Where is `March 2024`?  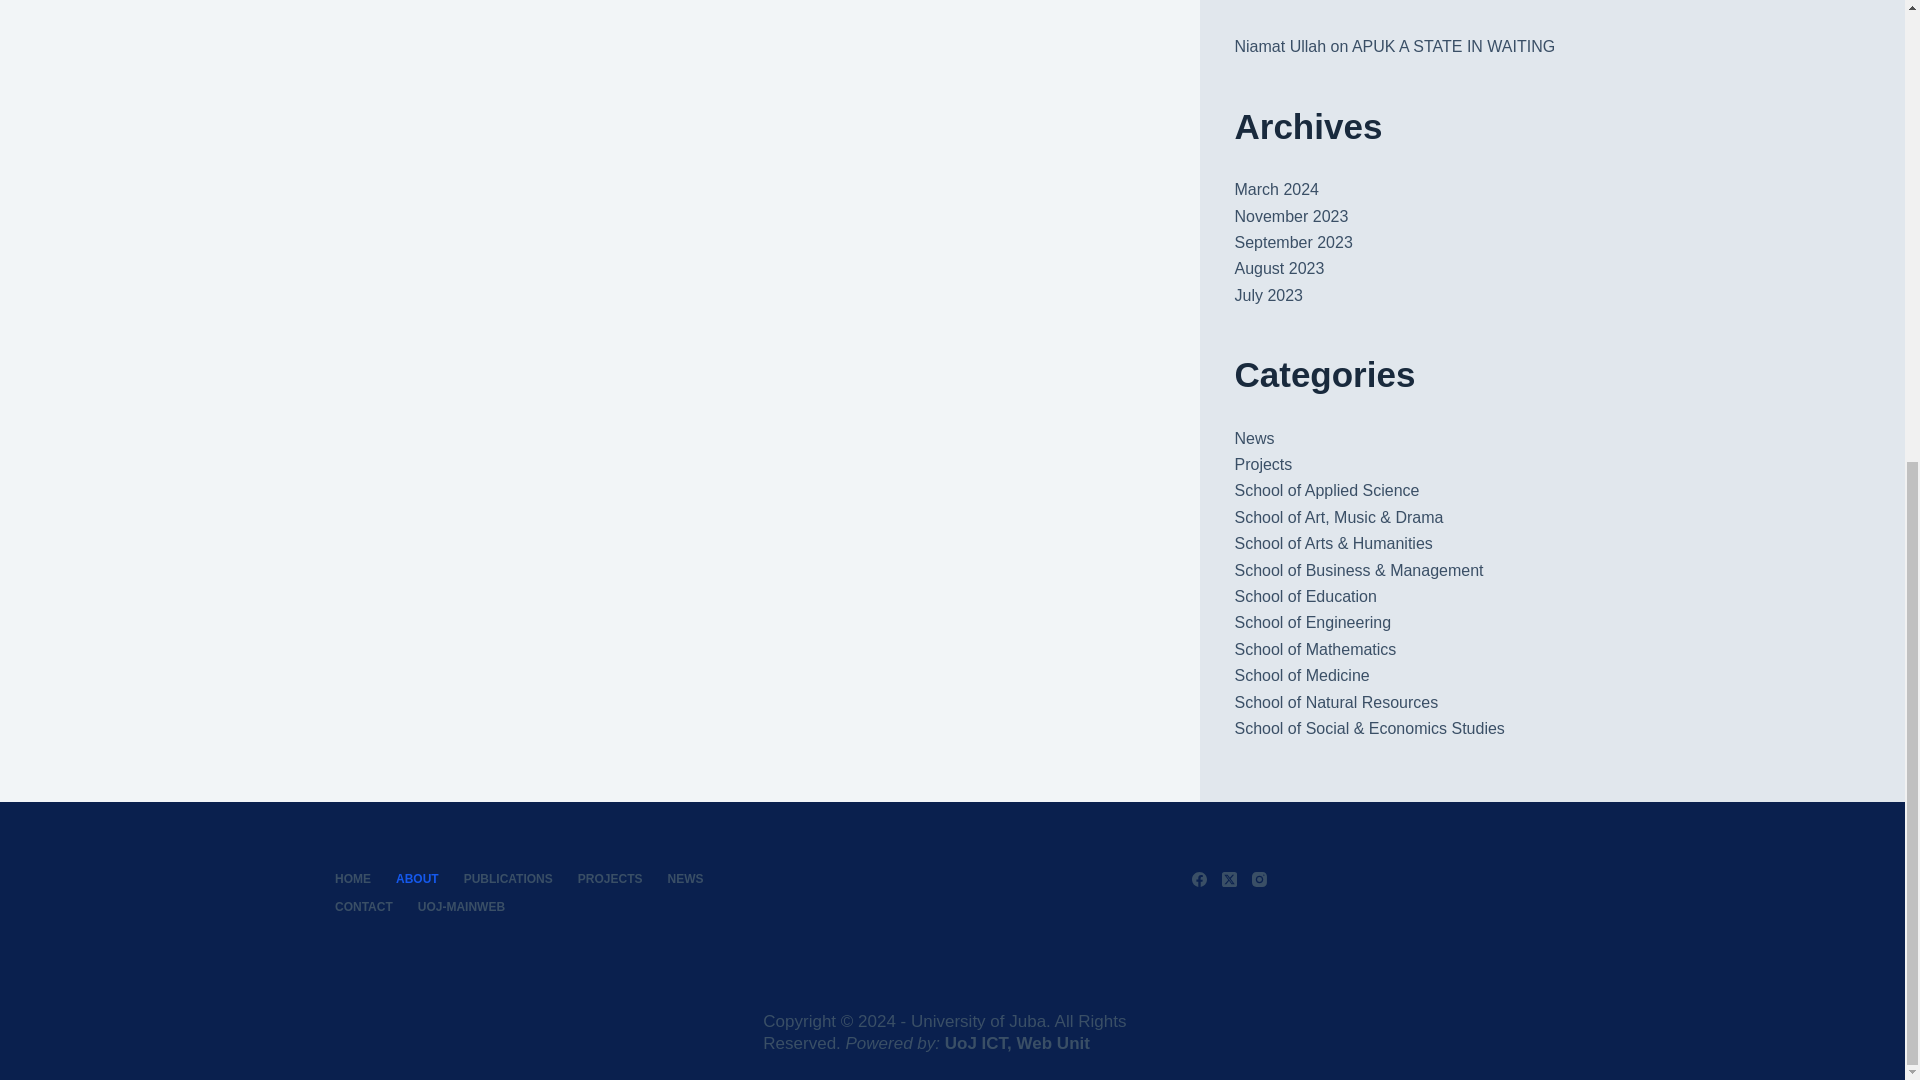
March 2024 is located at coordinates (1276, 189).